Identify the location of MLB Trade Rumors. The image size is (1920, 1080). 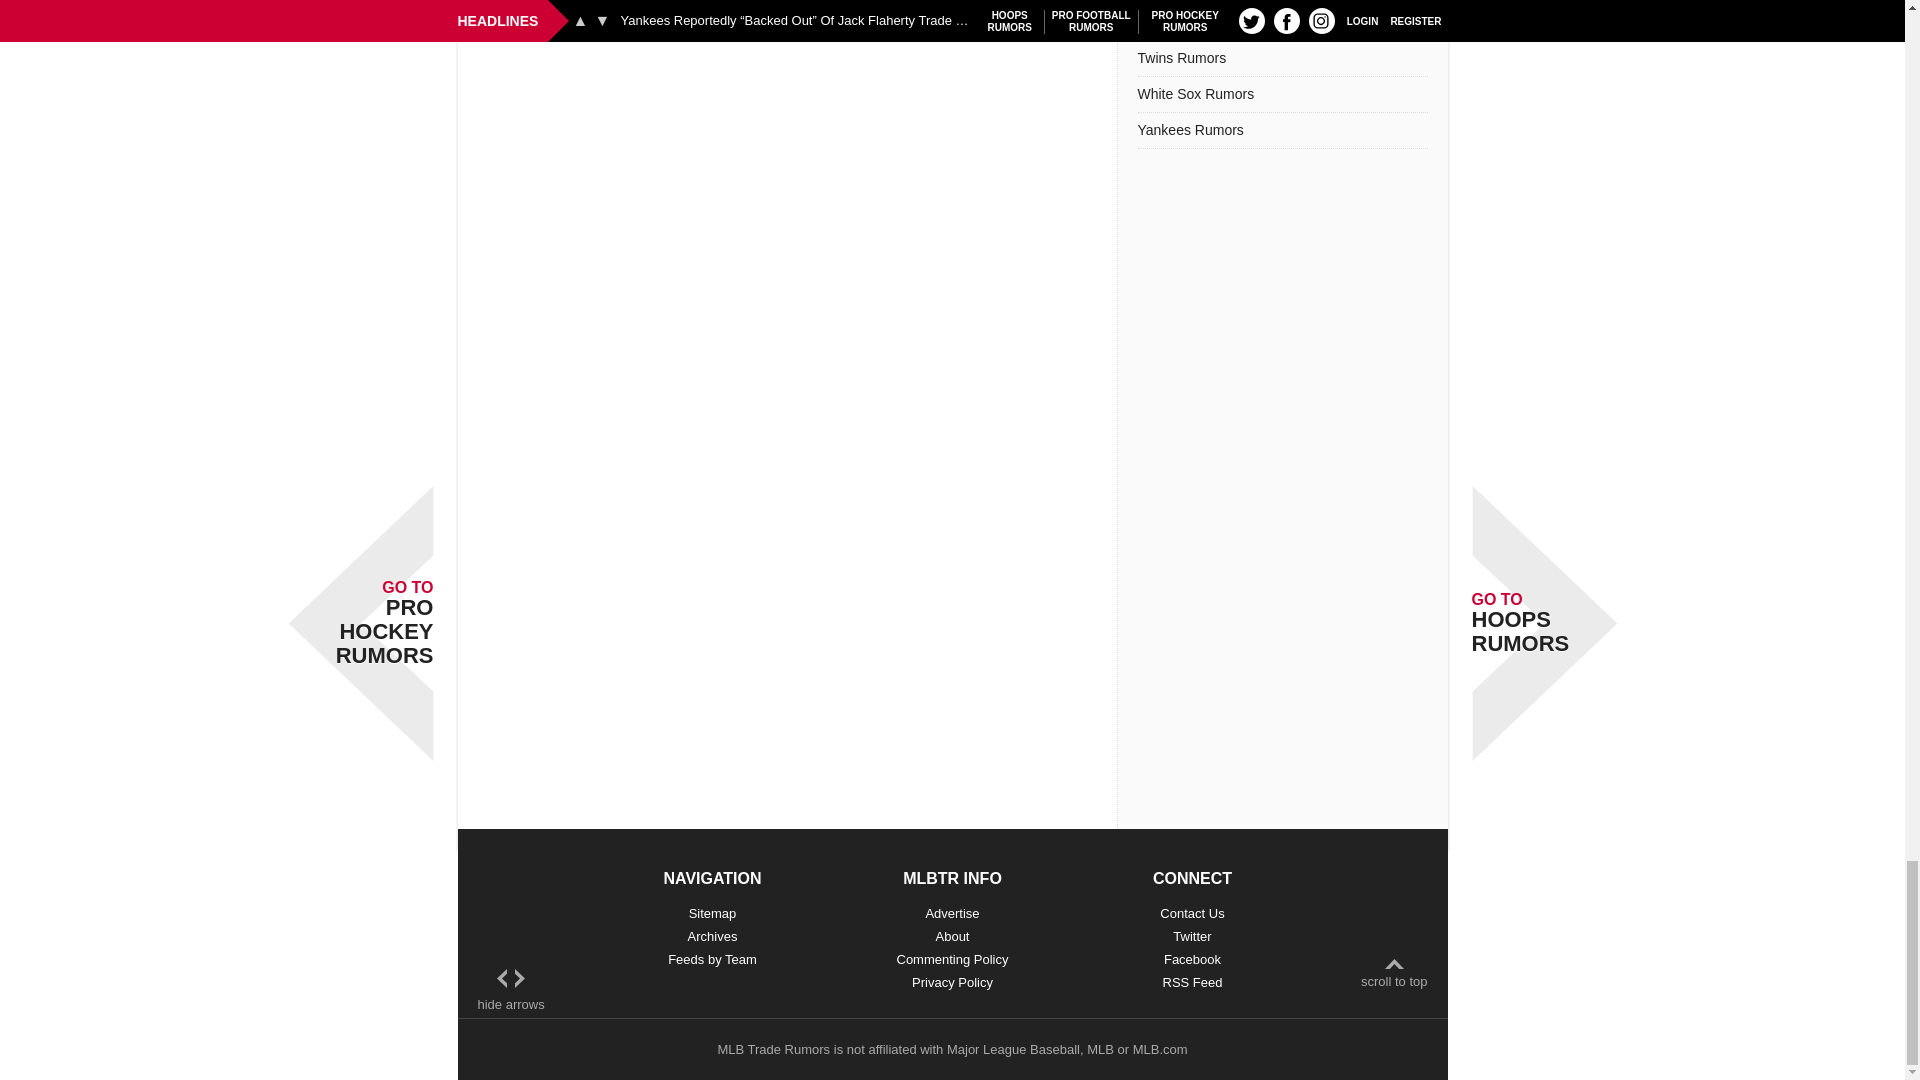
(772, 1050).